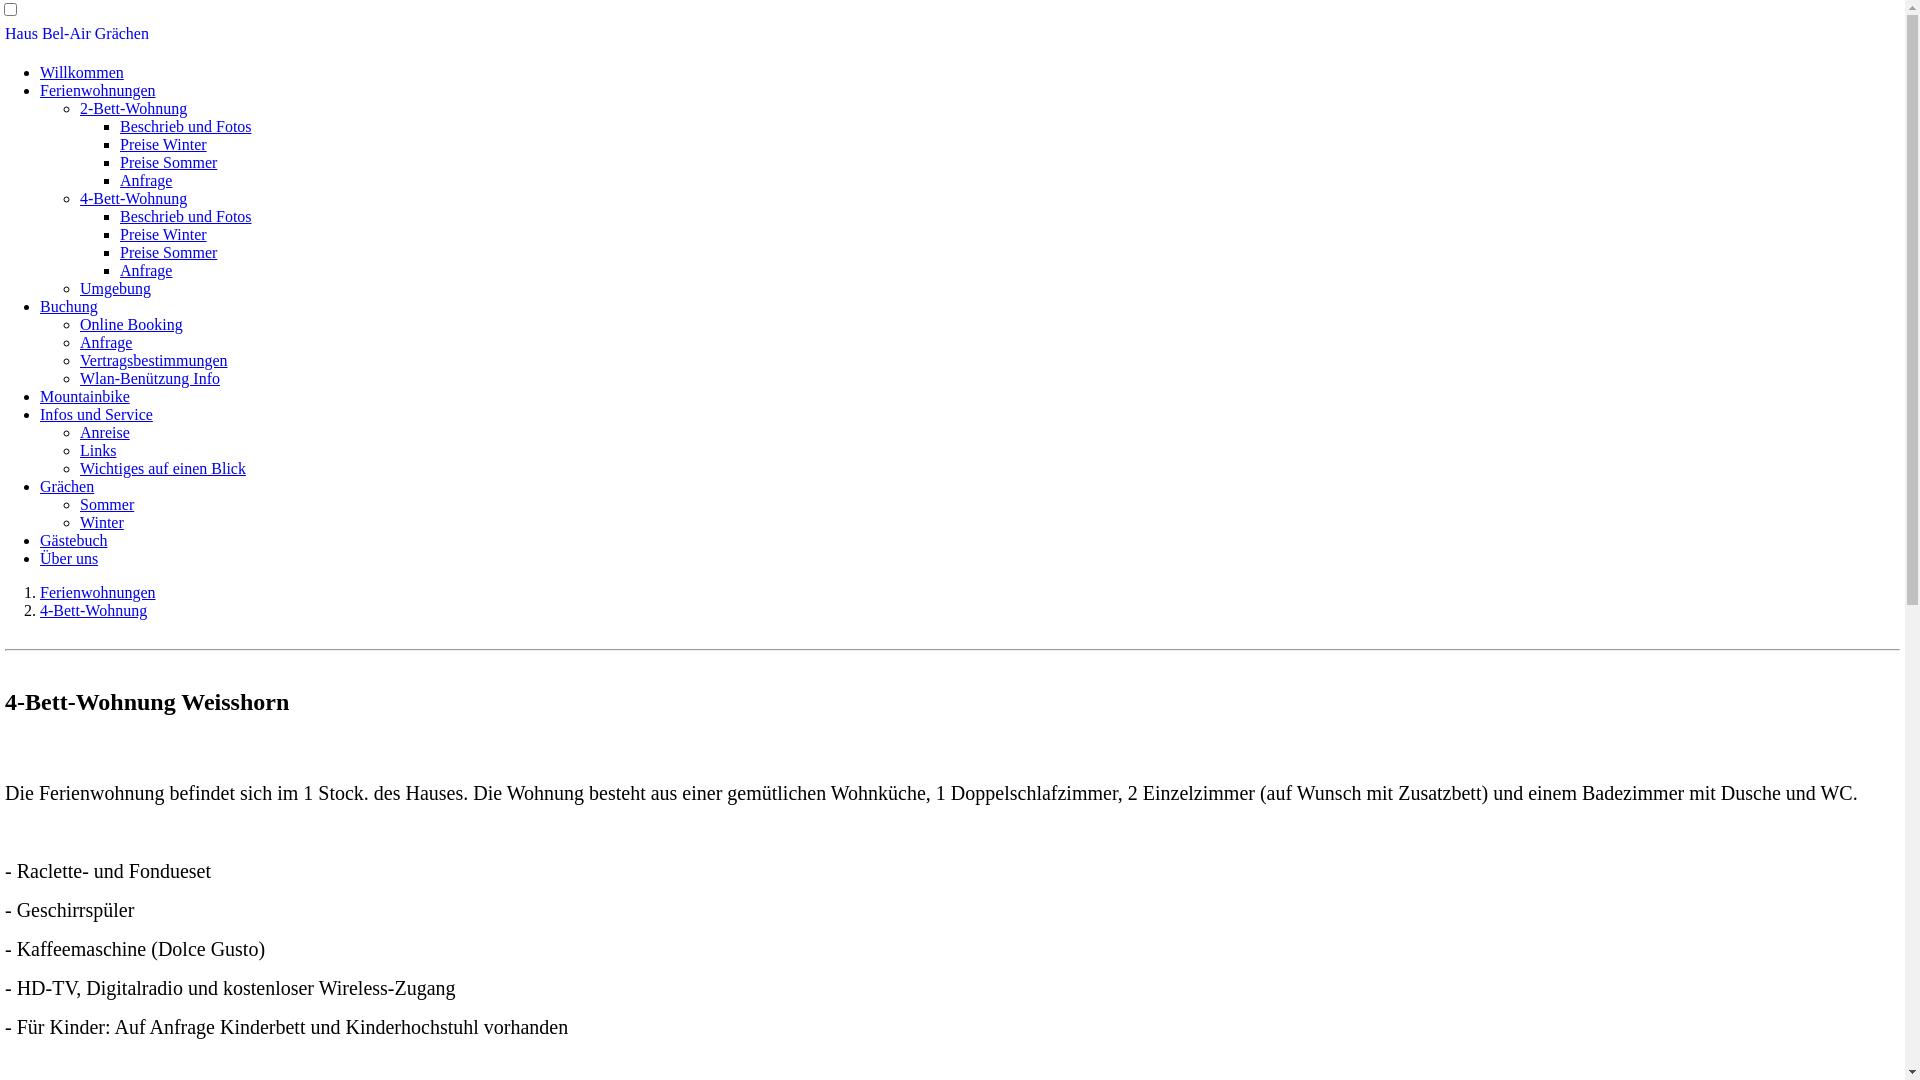 Image resolution: width=1920 pixels, height=1080 pixels. What do you see at coordinates (132, 324) in the screenshot?
I see `Online Booking` at bounding box center [132, 324].